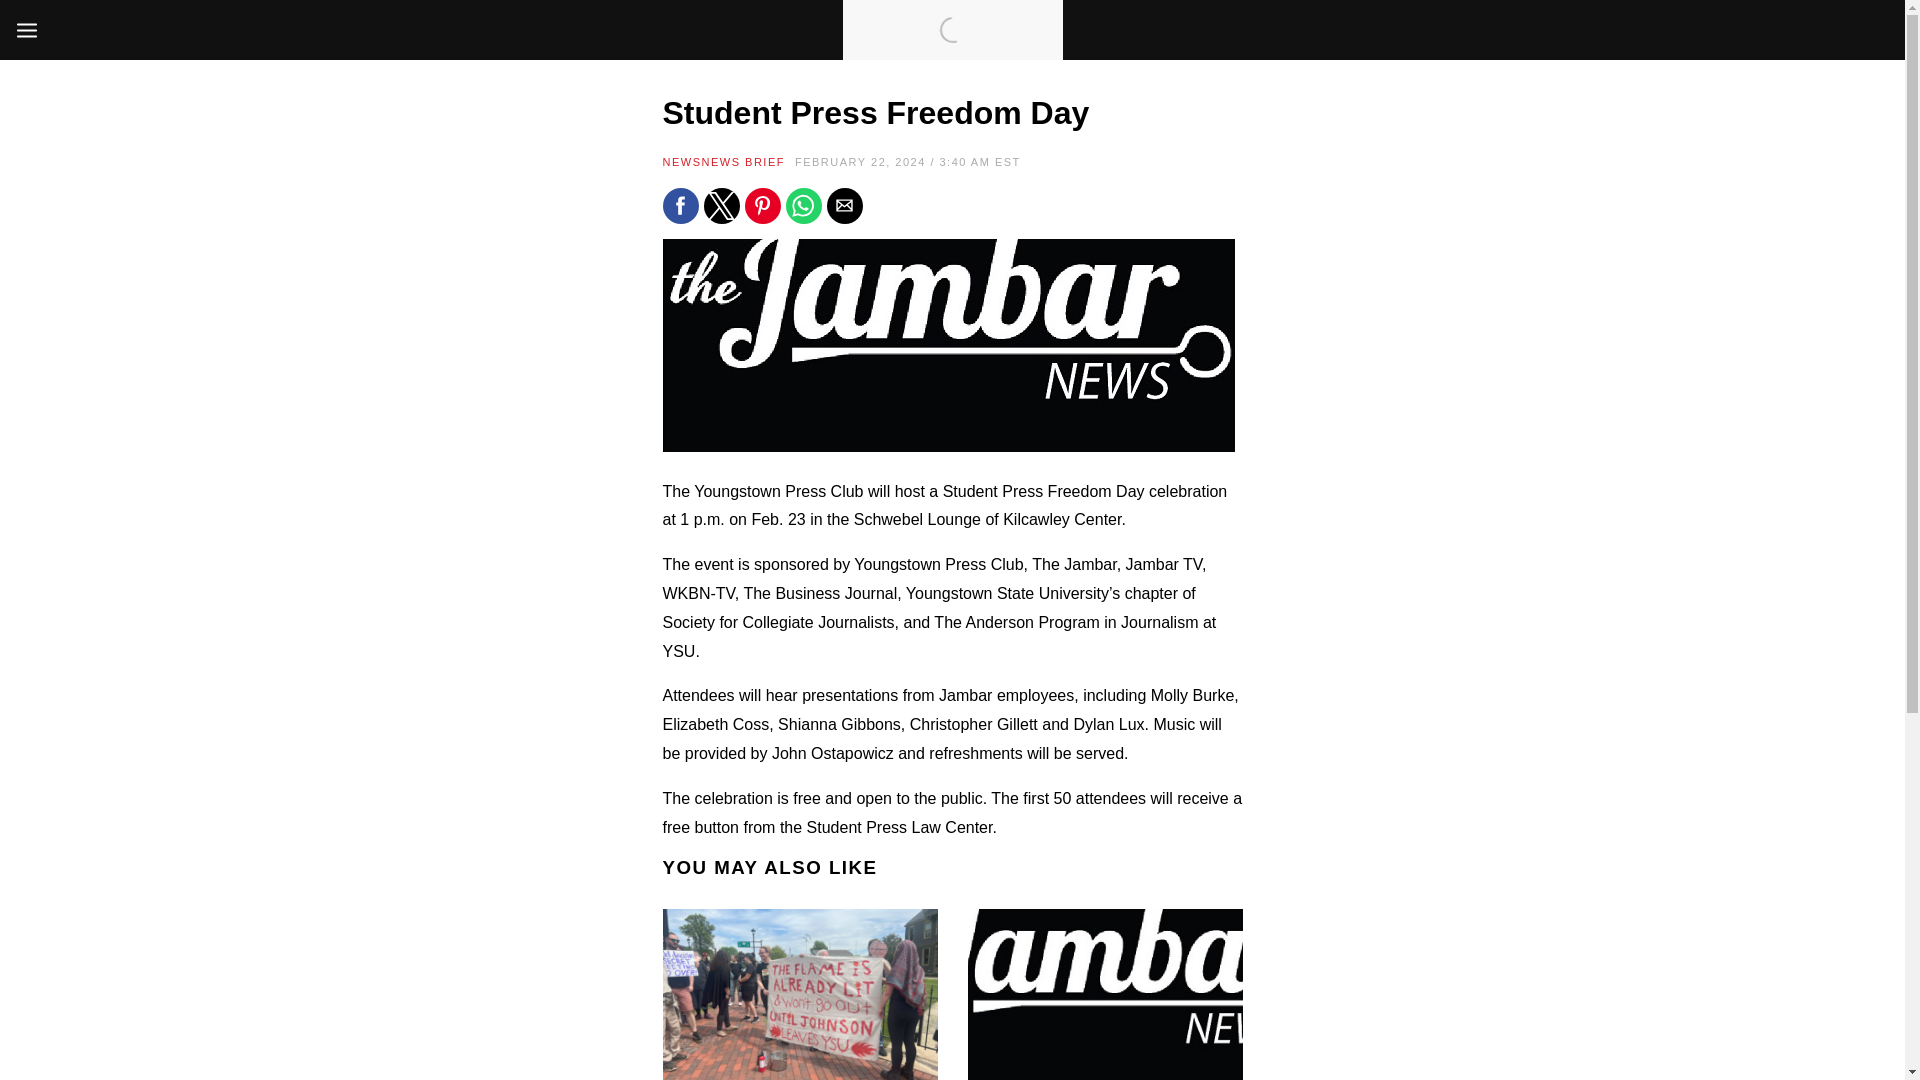  What do you see at coordinates (681, 162) in the screenshot?
I see `NEWS` at bounding box center [681, 162].